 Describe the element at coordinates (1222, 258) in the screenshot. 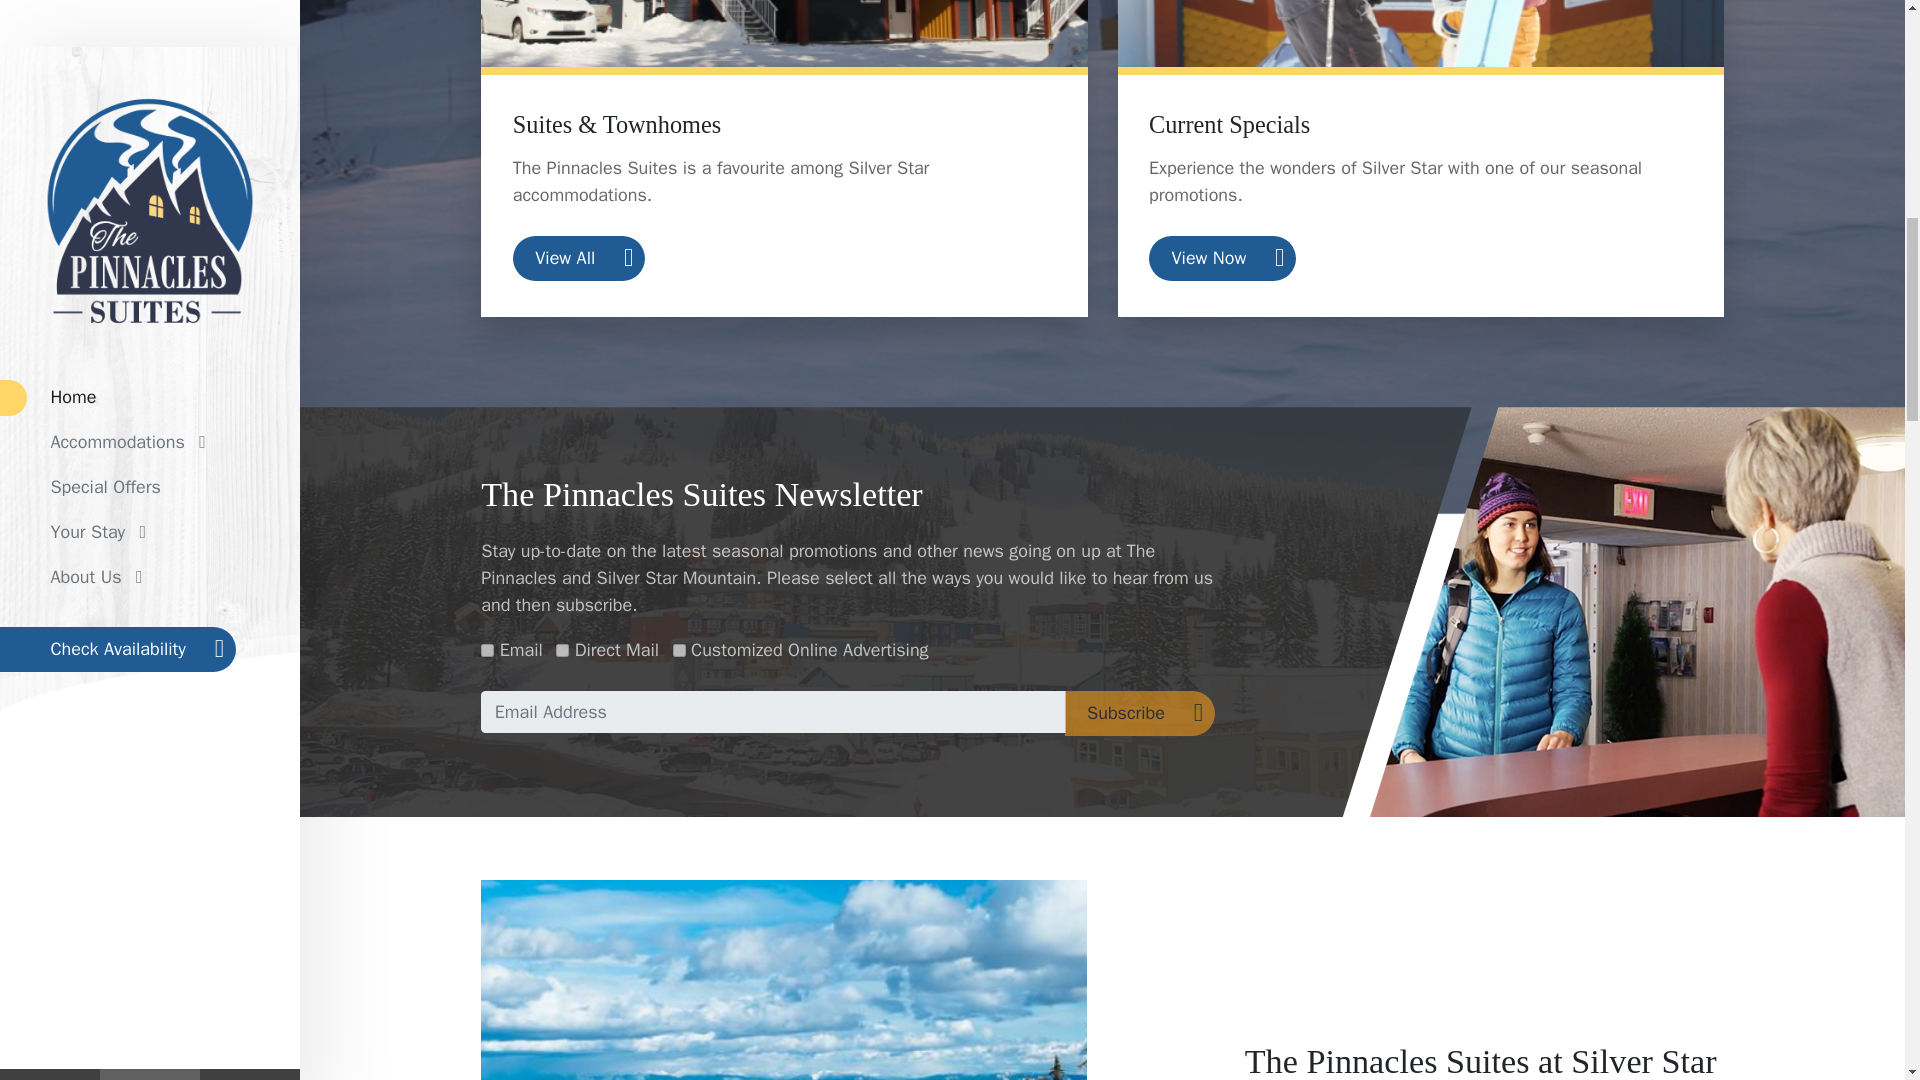

I see `View Now` at that location.